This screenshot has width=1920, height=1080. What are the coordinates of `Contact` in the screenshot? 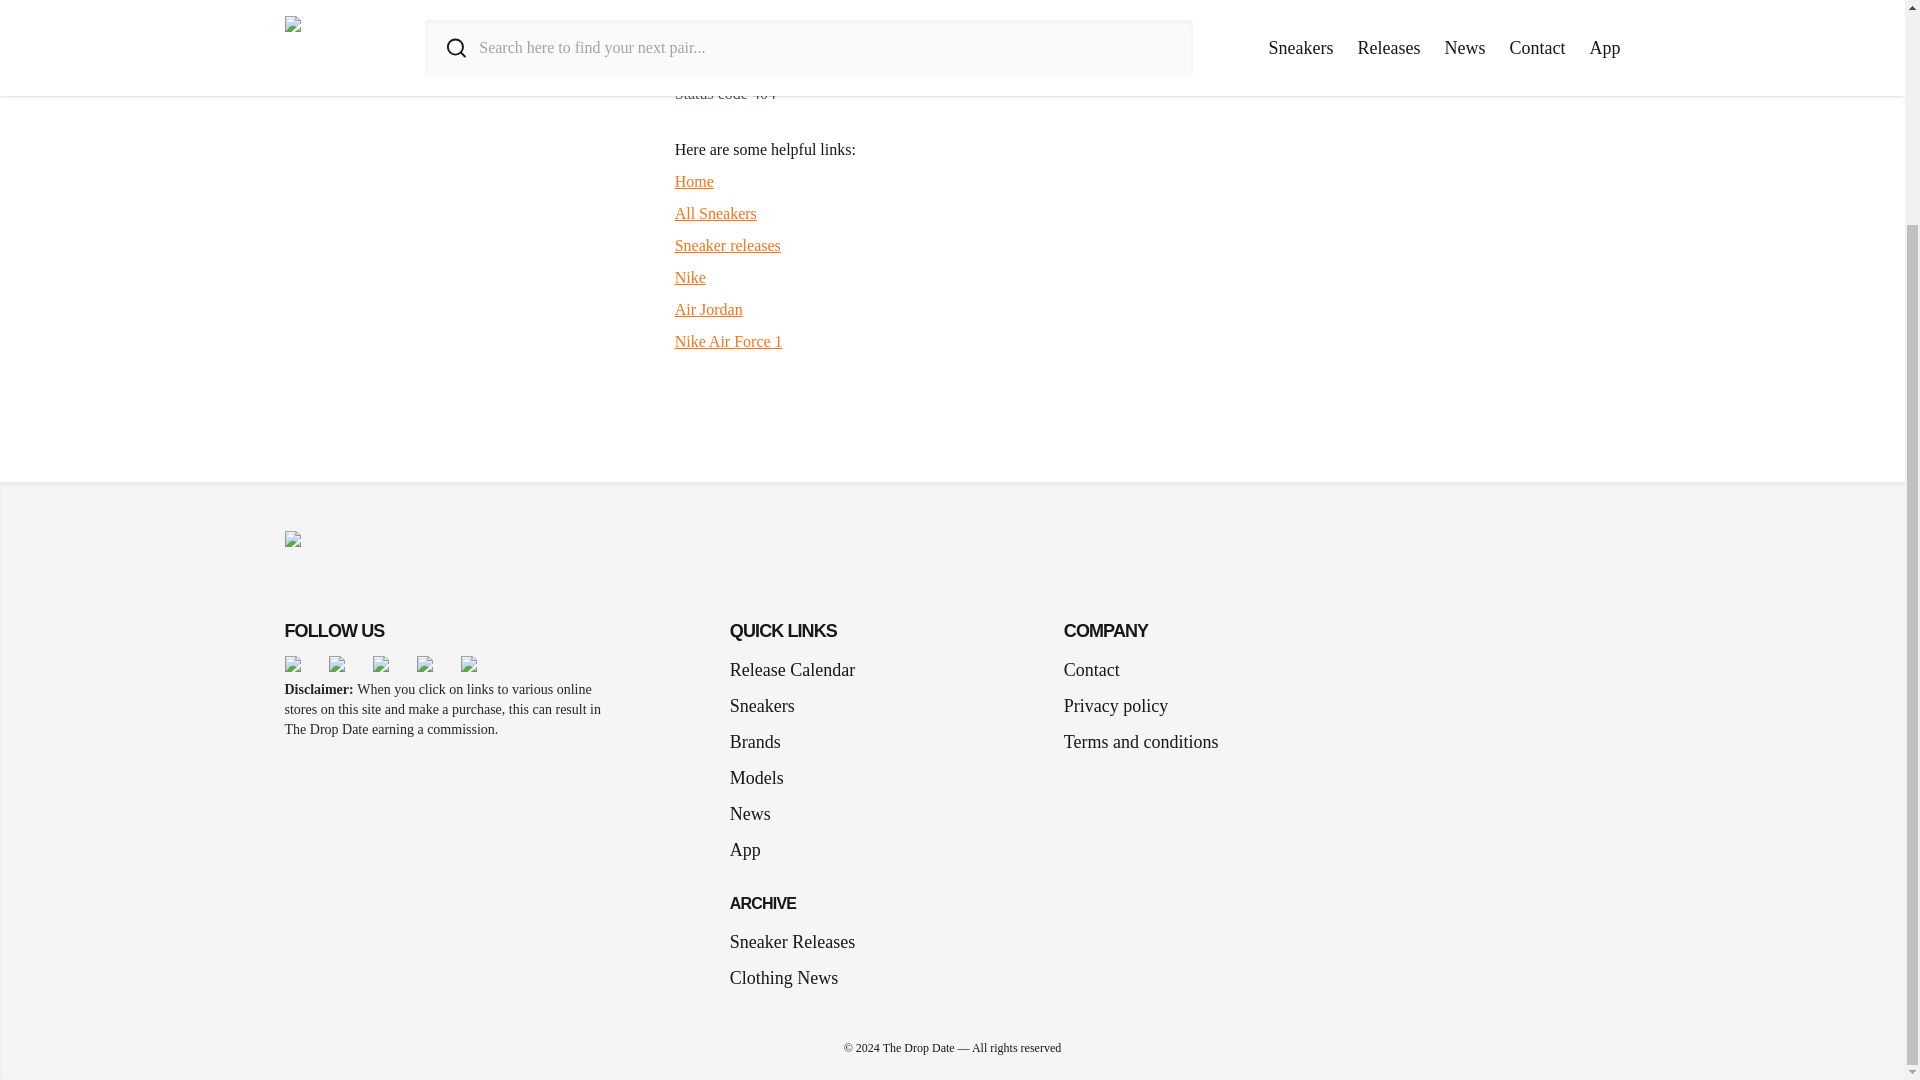 It's located at (1091, 669).